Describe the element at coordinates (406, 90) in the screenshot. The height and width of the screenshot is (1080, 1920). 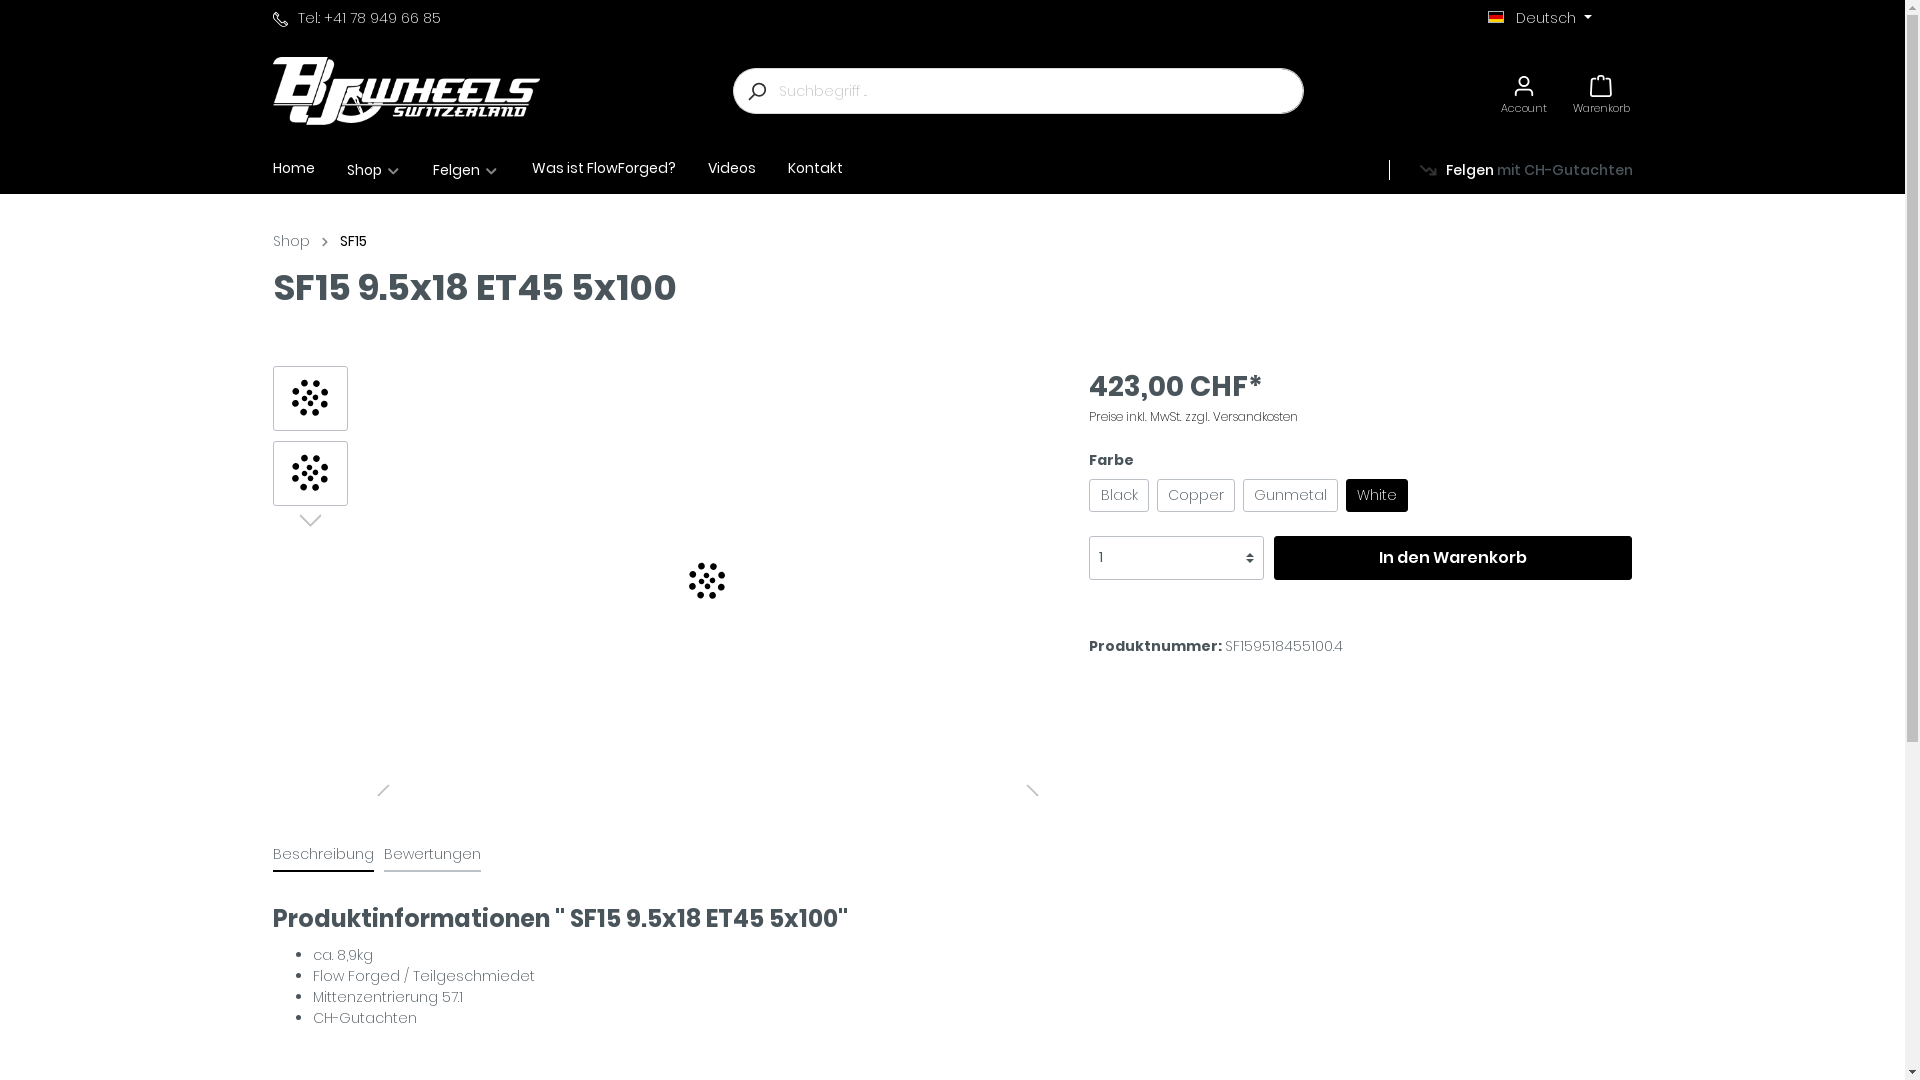
I see `Zur Startseite wechseln` at that location.